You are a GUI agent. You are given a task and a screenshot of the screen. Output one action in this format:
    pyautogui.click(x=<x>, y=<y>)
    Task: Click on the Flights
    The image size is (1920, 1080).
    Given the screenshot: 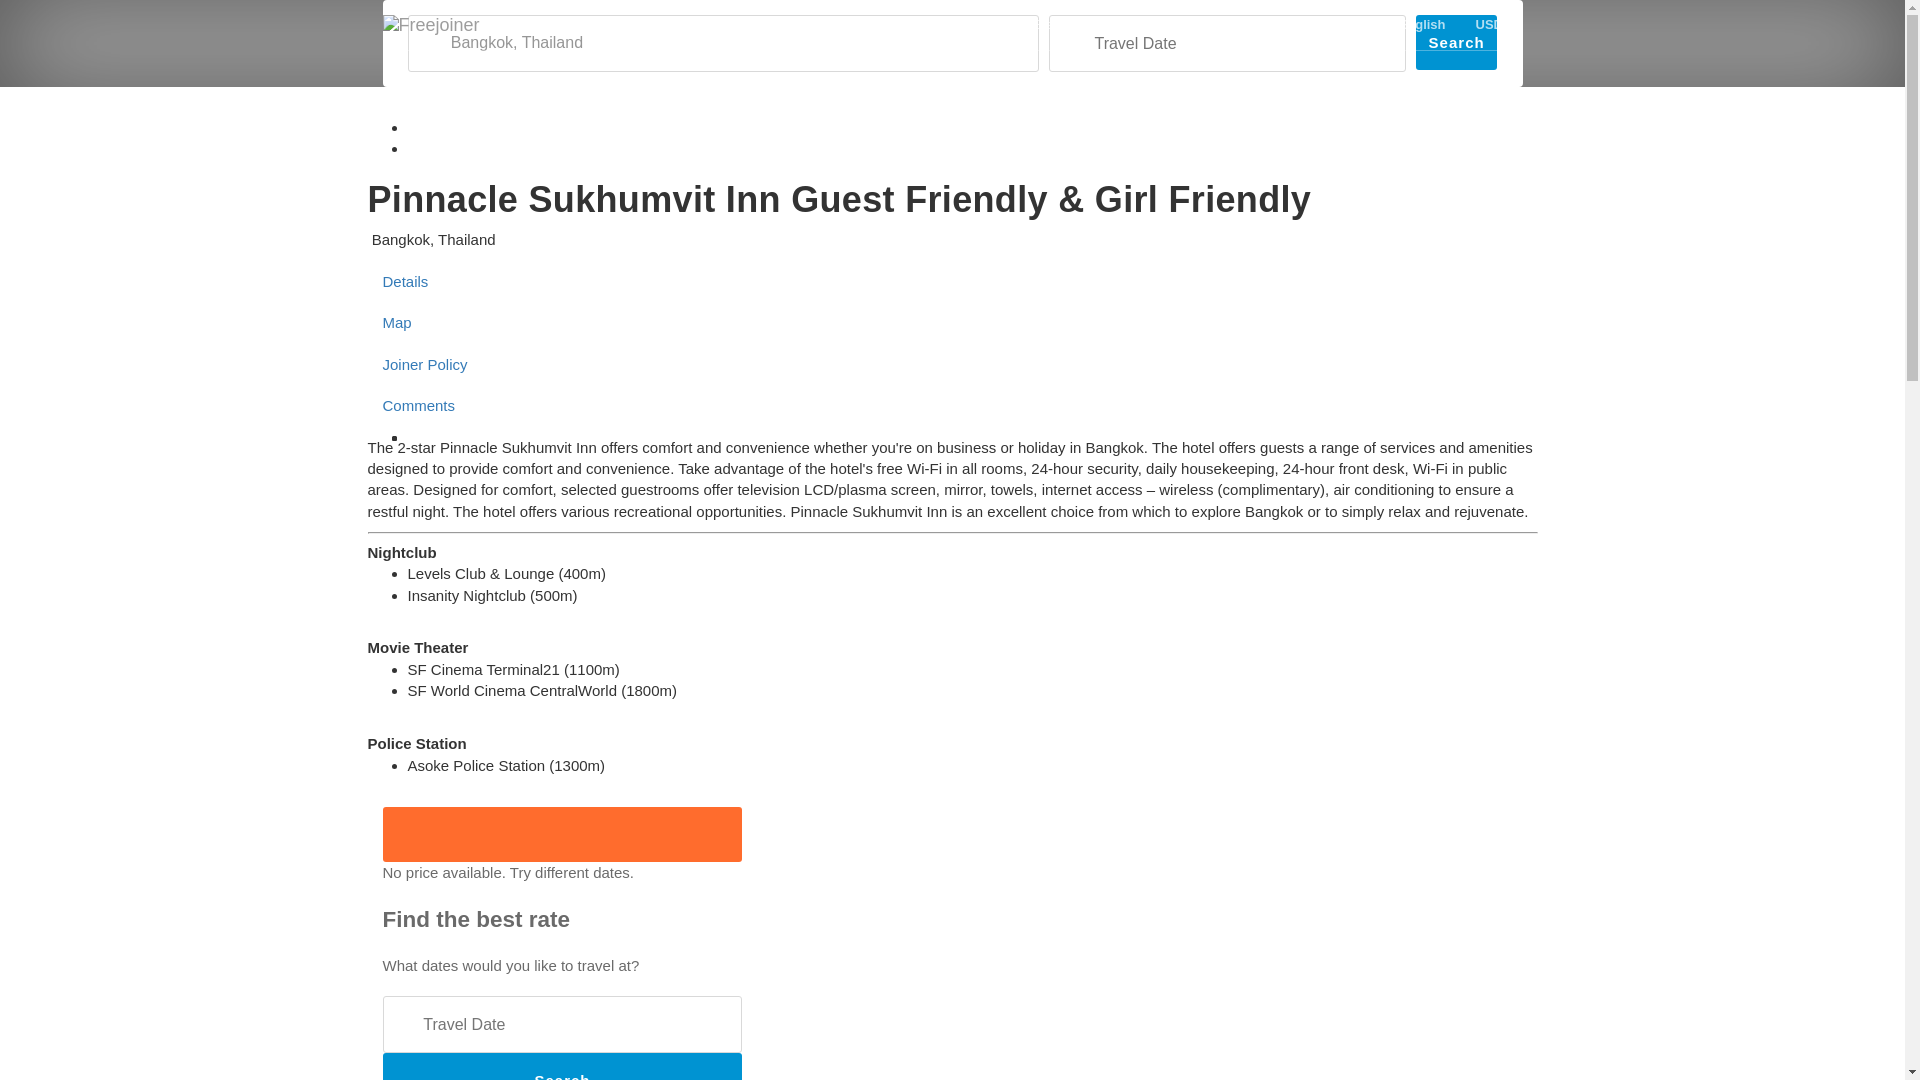 What is the action you would take?
    pyautogui.click(x=1192, y=24)
    